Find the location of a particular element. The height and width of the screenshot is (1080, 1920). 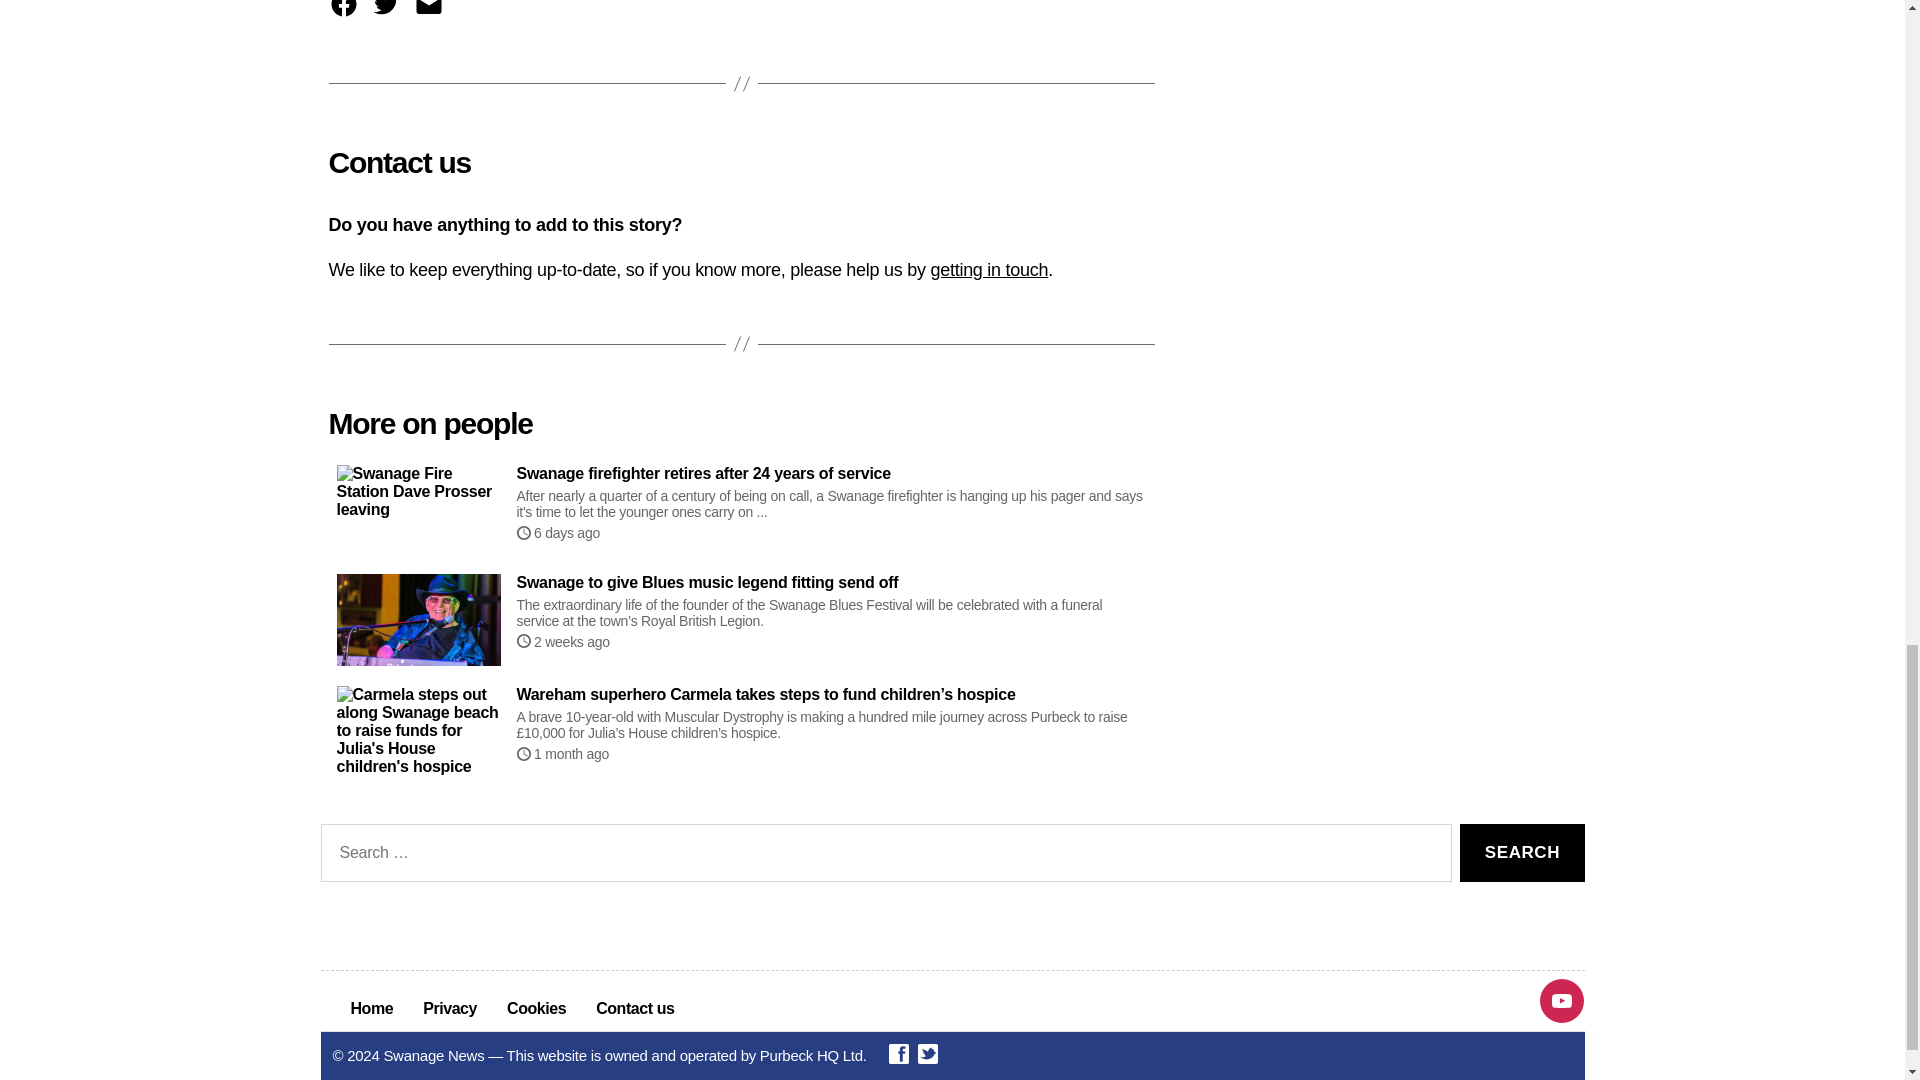

getting in touch is located at coordinates (988, 270).